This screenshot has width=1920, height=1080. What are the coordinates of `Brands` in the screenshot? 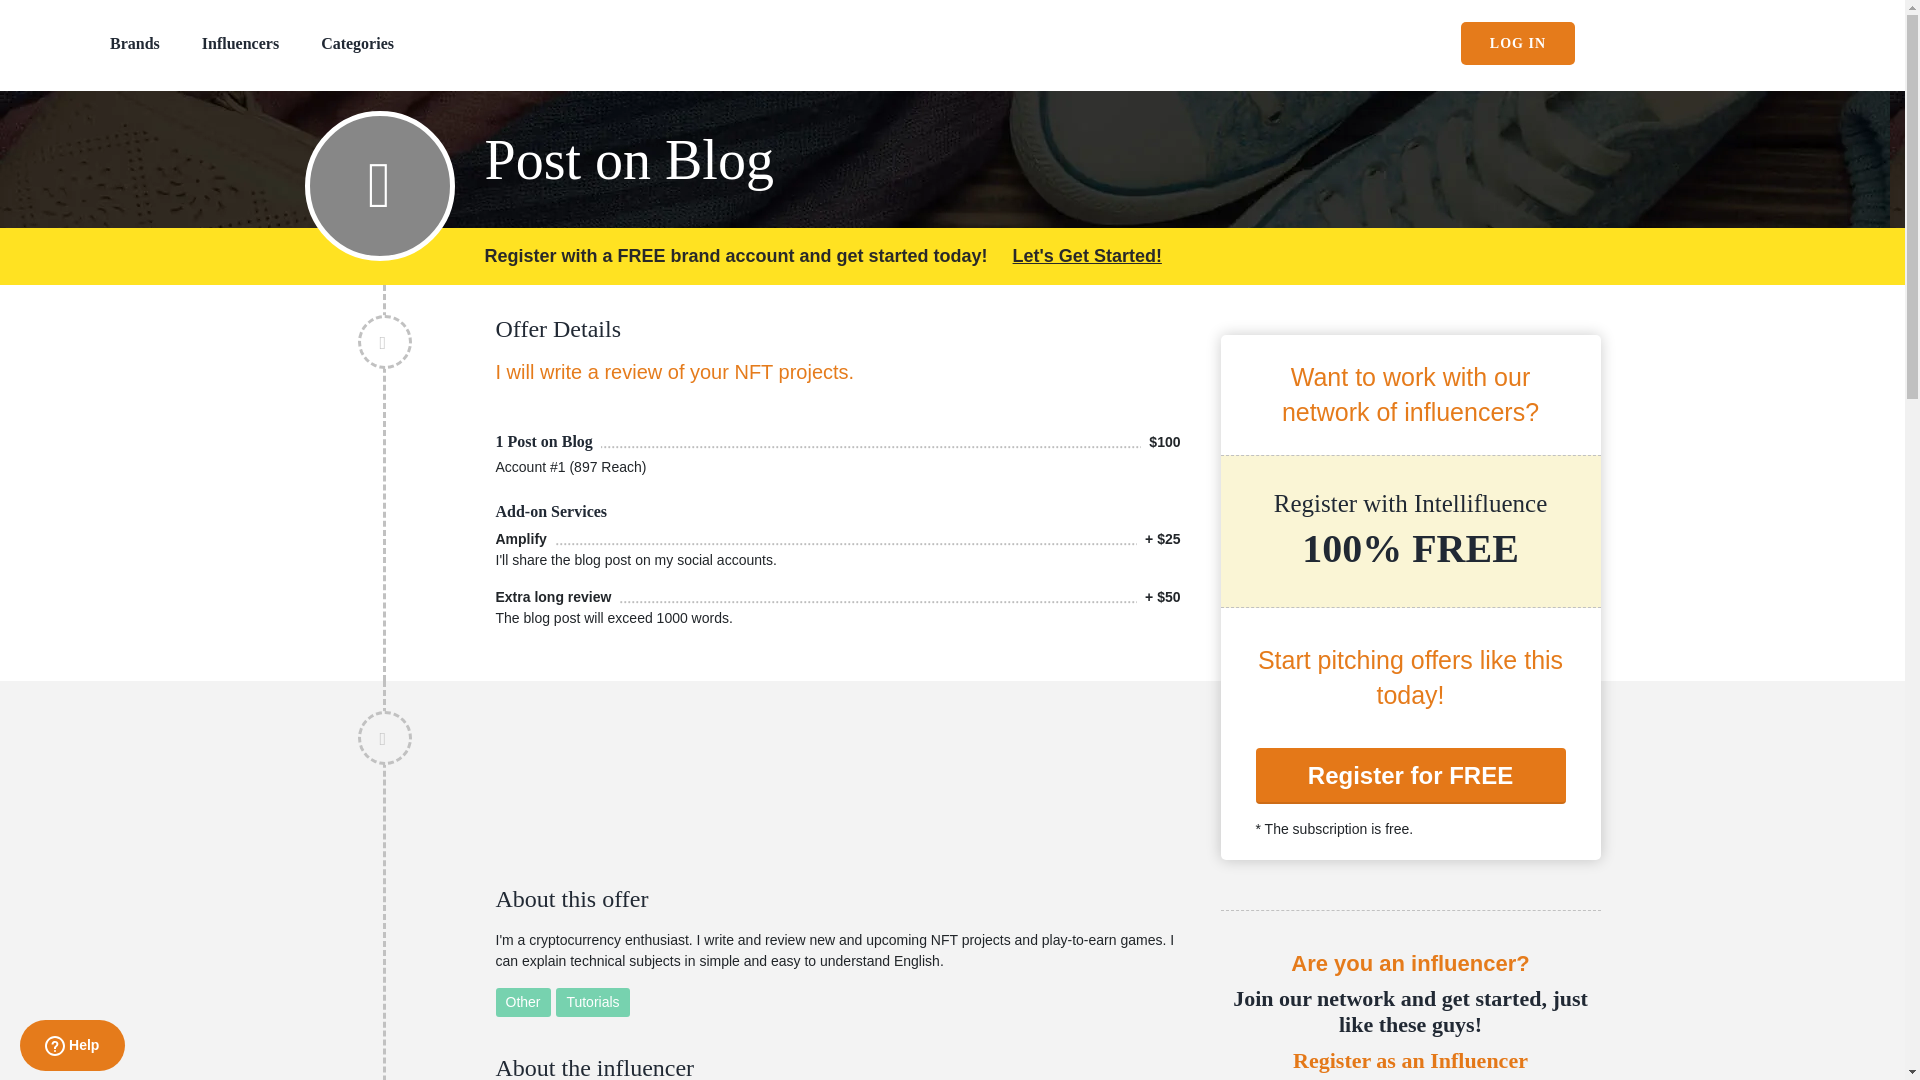 It's located at (134, 42).